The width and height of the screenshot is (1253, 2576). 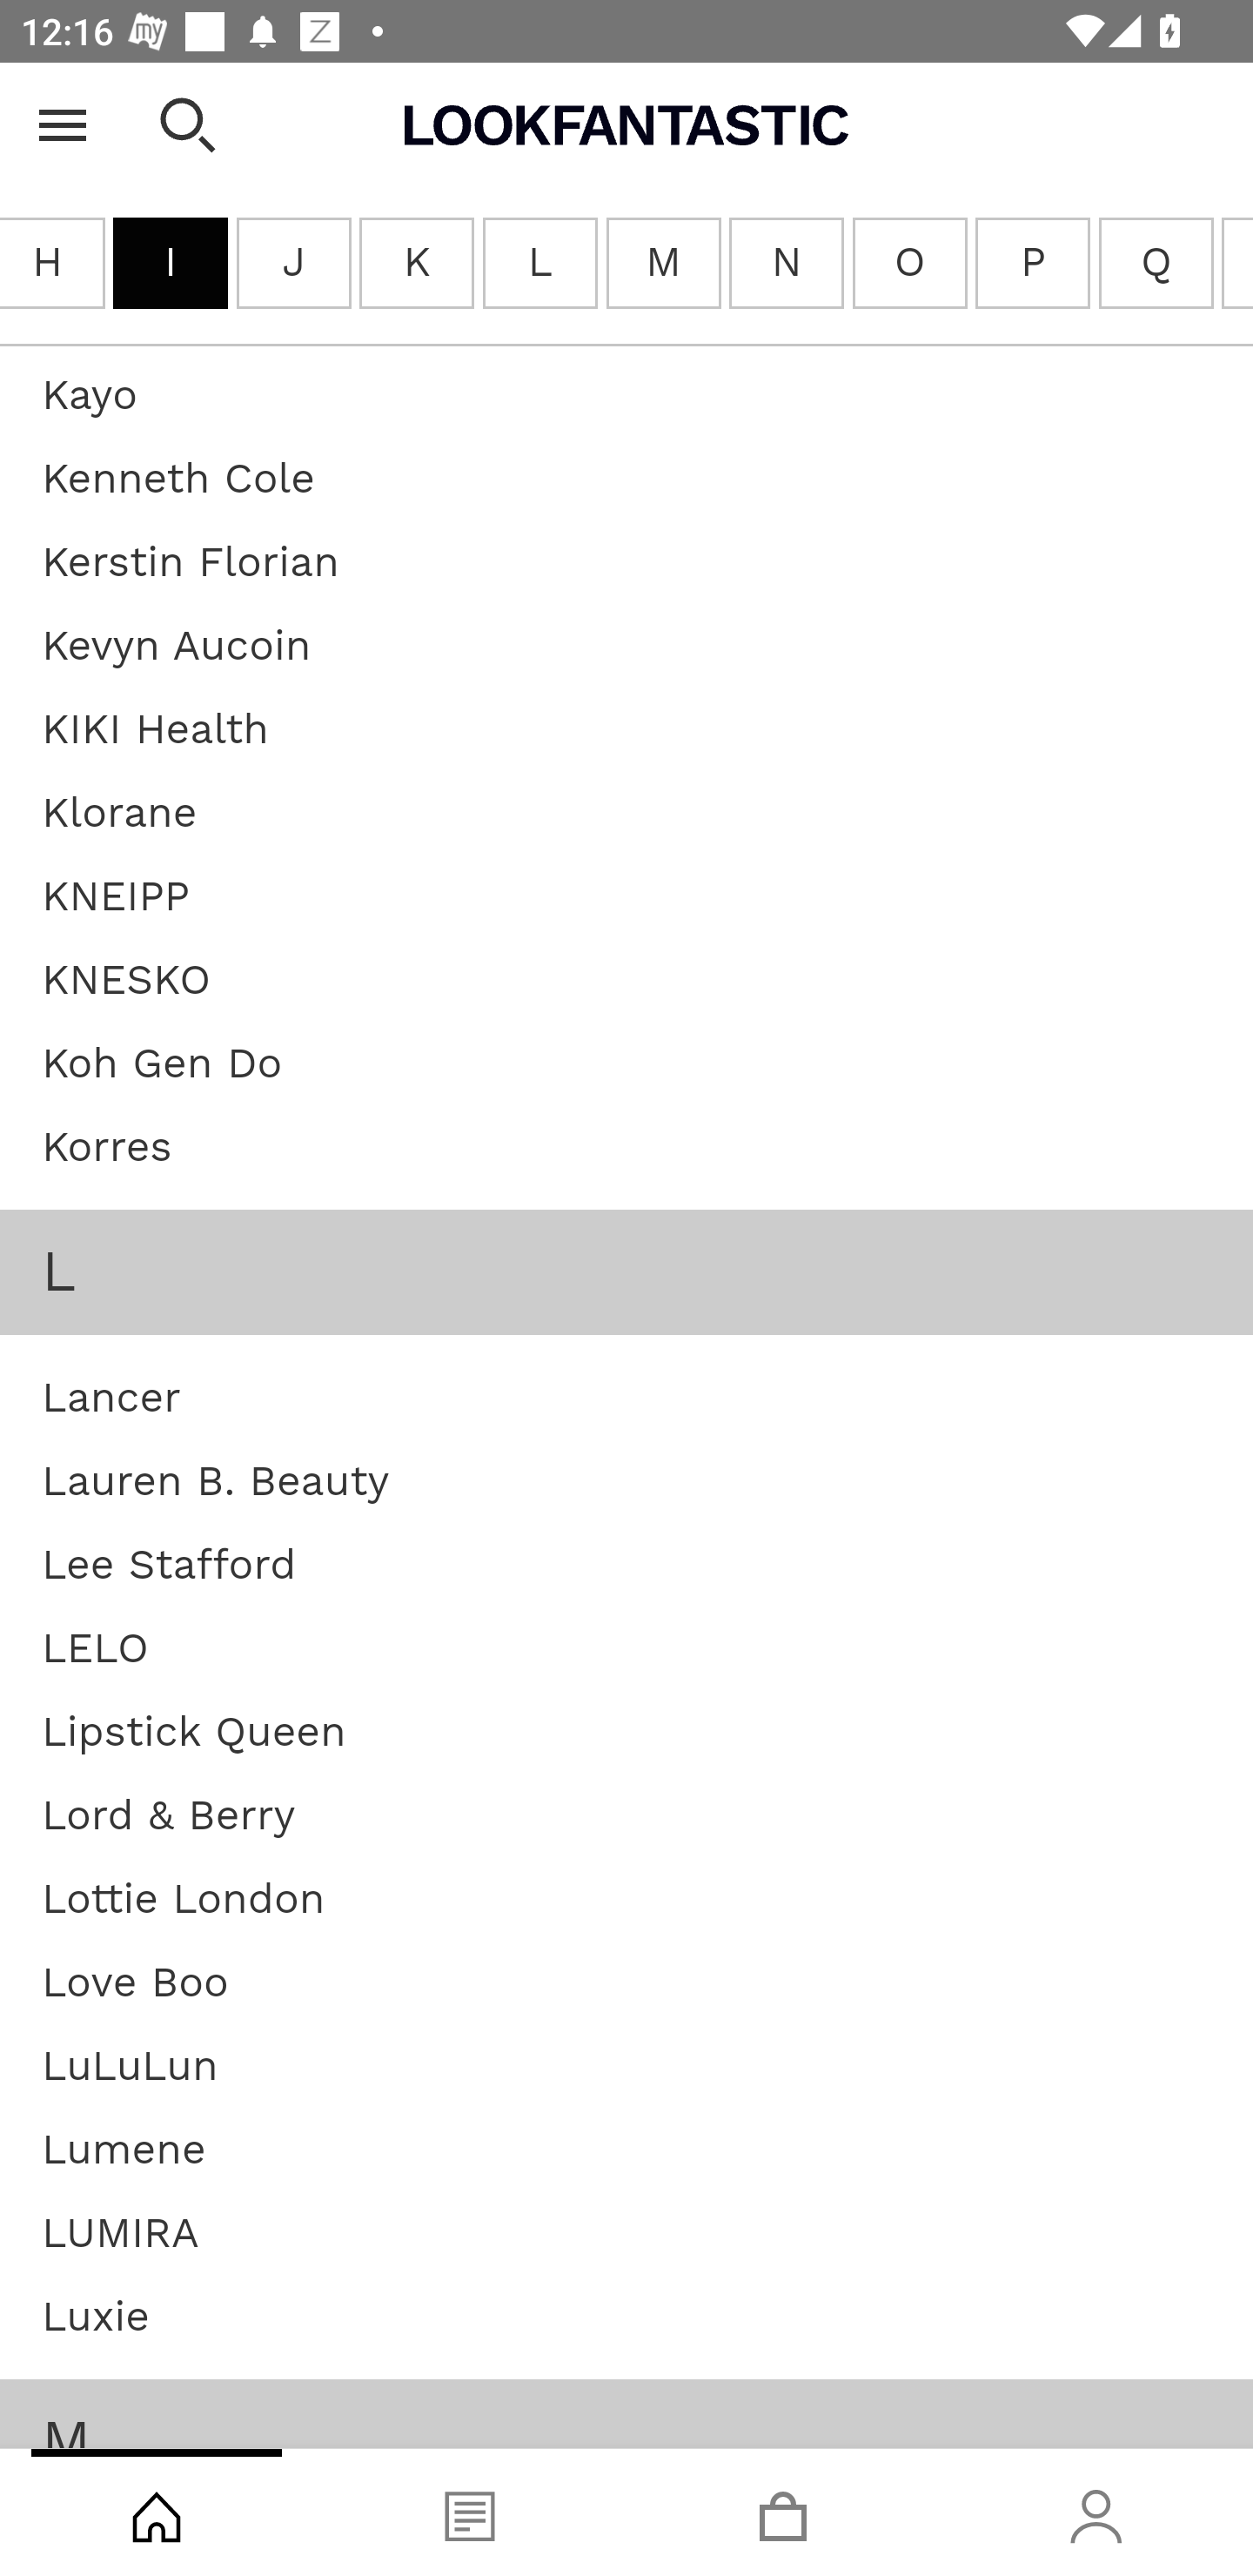 I want to click on Lumene, so click(x=124, y=2151).